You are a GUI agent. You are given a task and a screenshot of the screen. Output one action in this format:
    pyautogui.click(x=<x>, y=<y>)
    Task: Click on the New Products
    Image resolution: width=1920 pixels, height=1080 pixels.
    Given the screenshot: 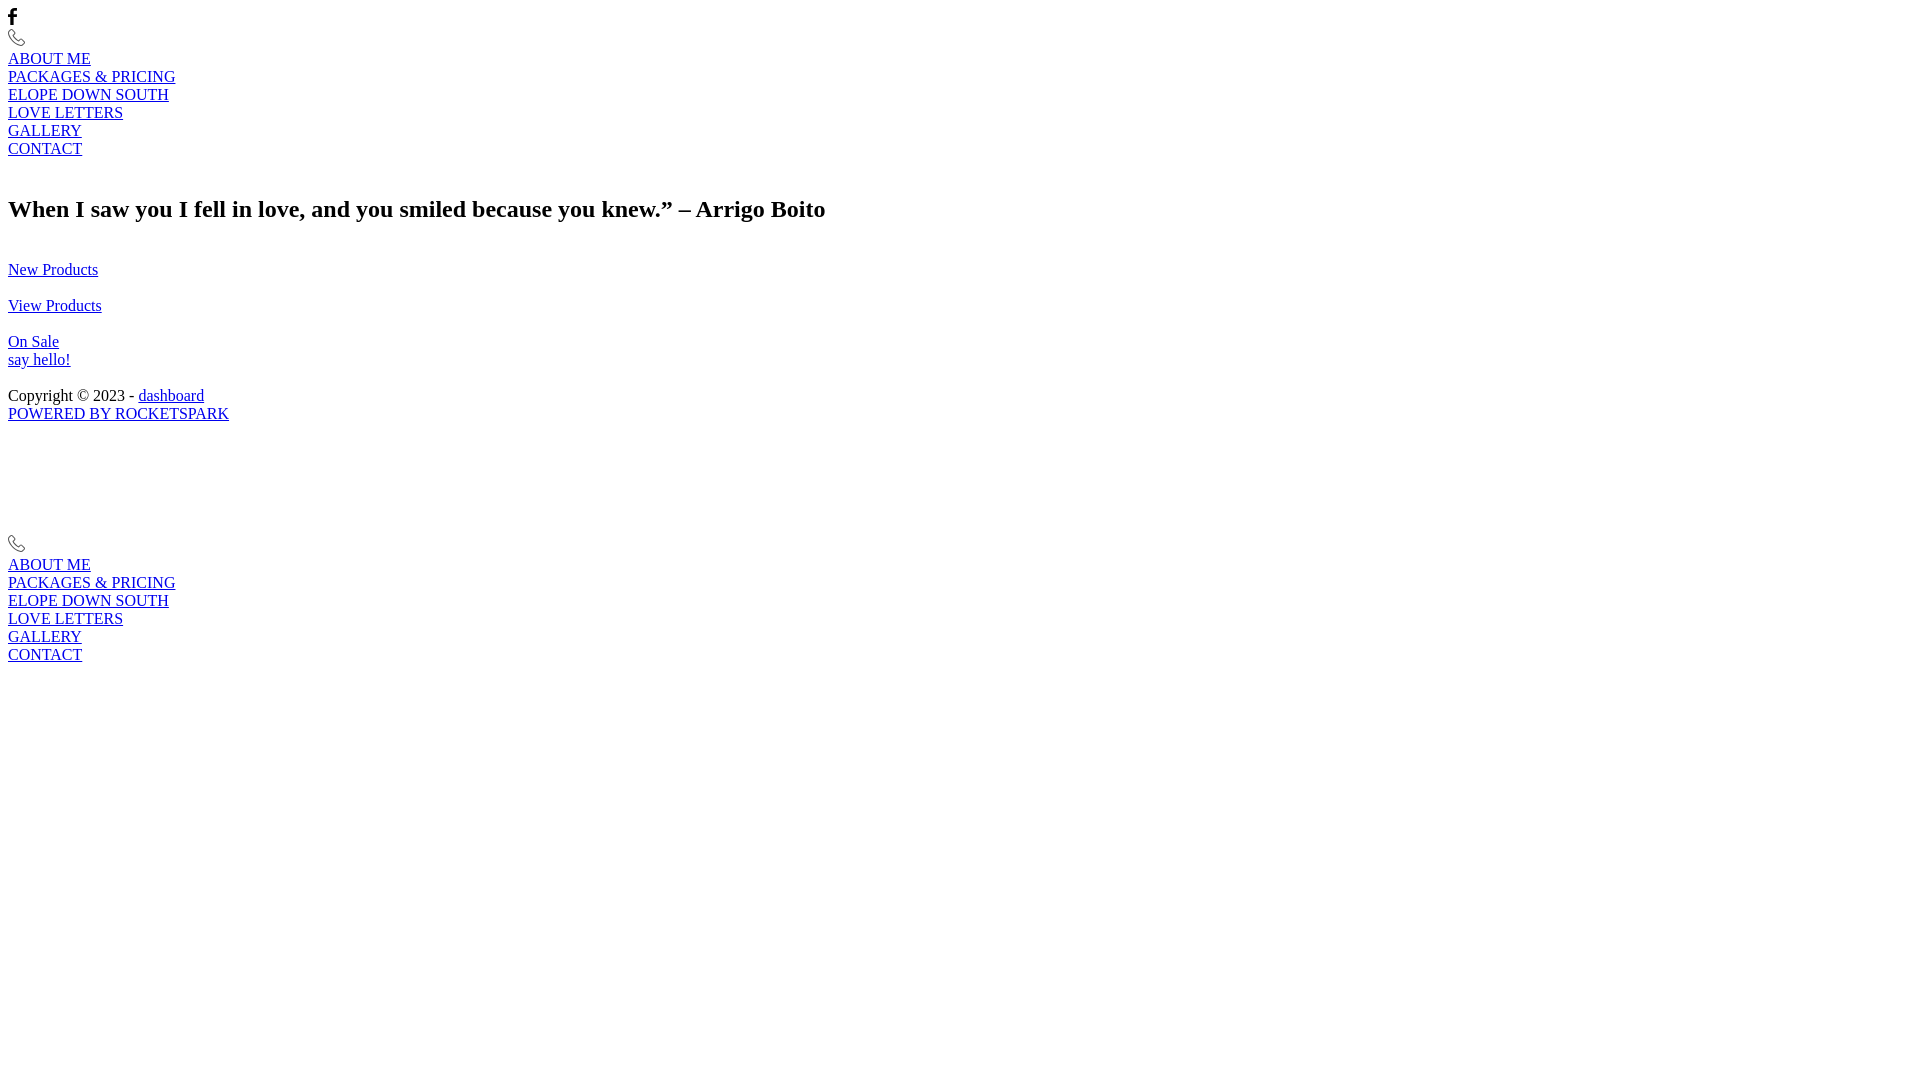 What is the action you would take?
    pyautogui.click(x=53, y=270)
    